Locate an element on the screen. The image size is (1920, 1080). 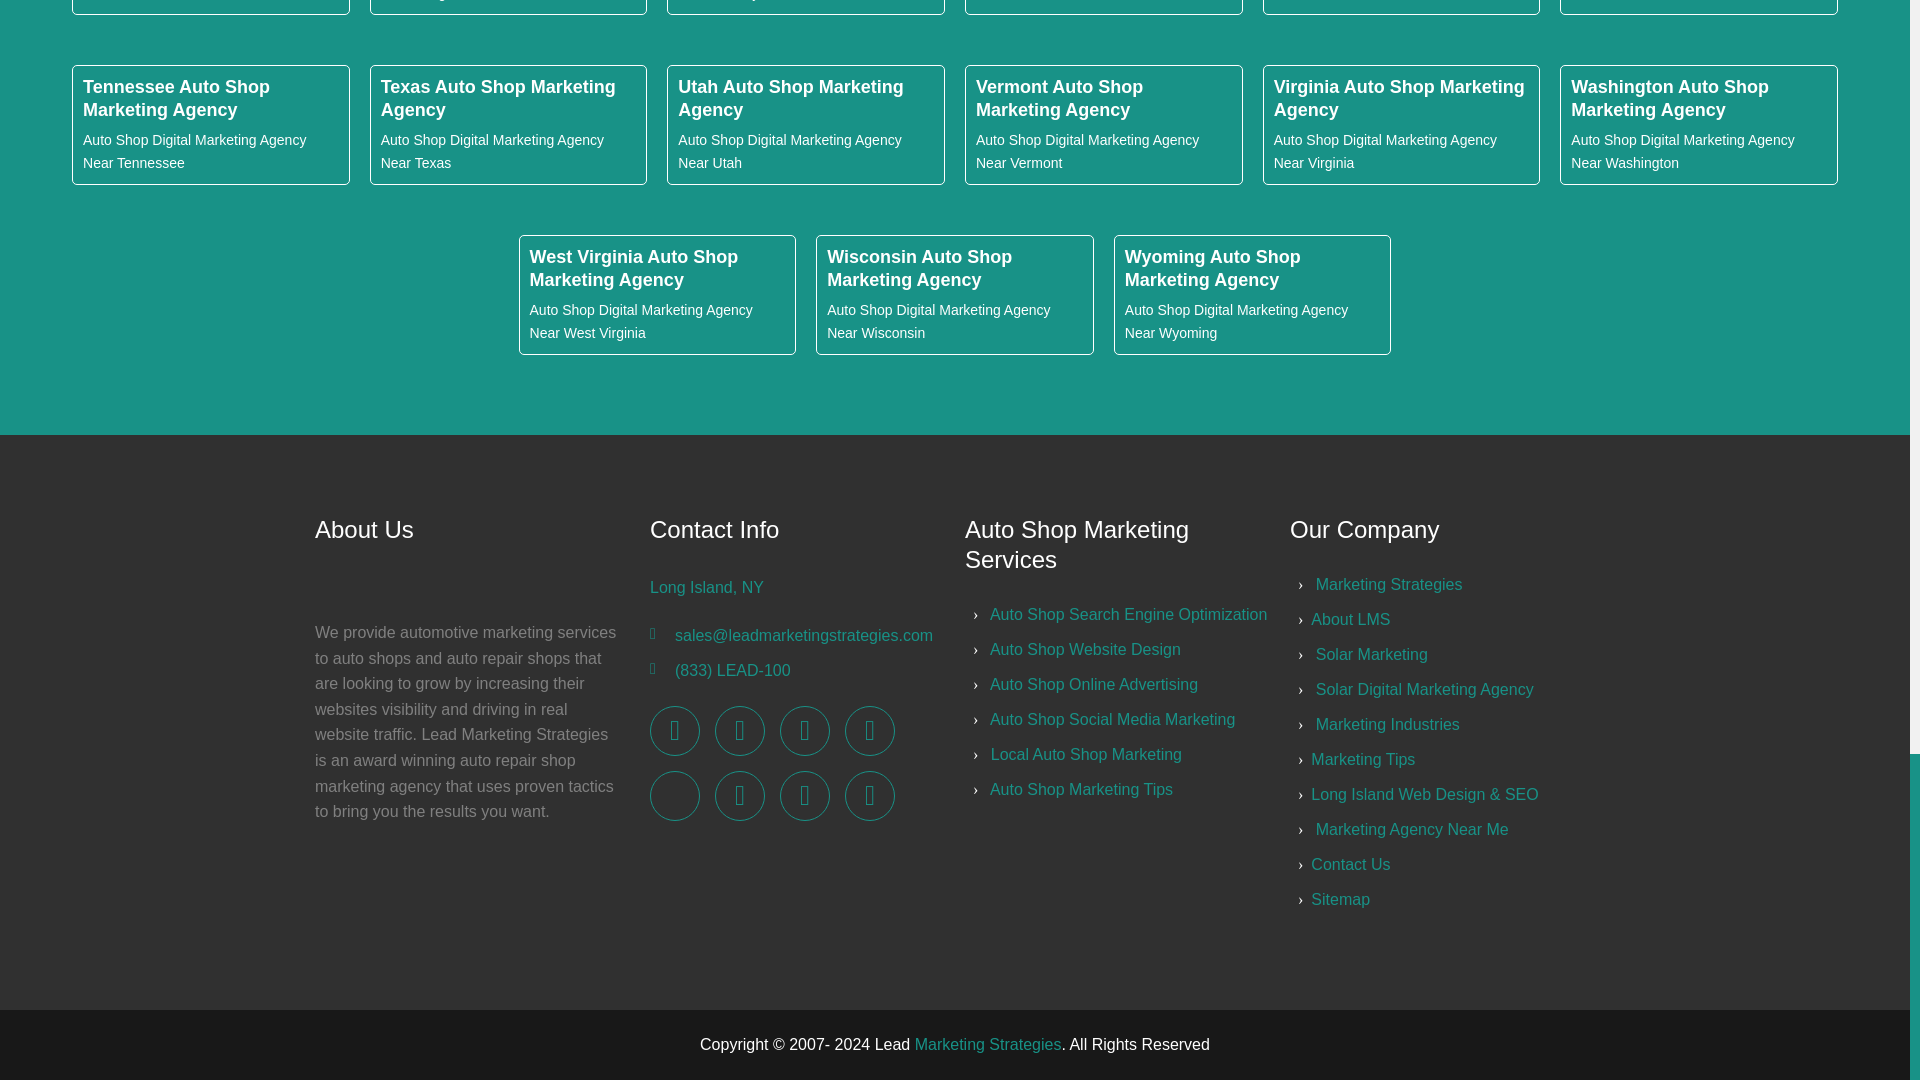
Lead Marketing Strategies is located at coordinates (869, 731).